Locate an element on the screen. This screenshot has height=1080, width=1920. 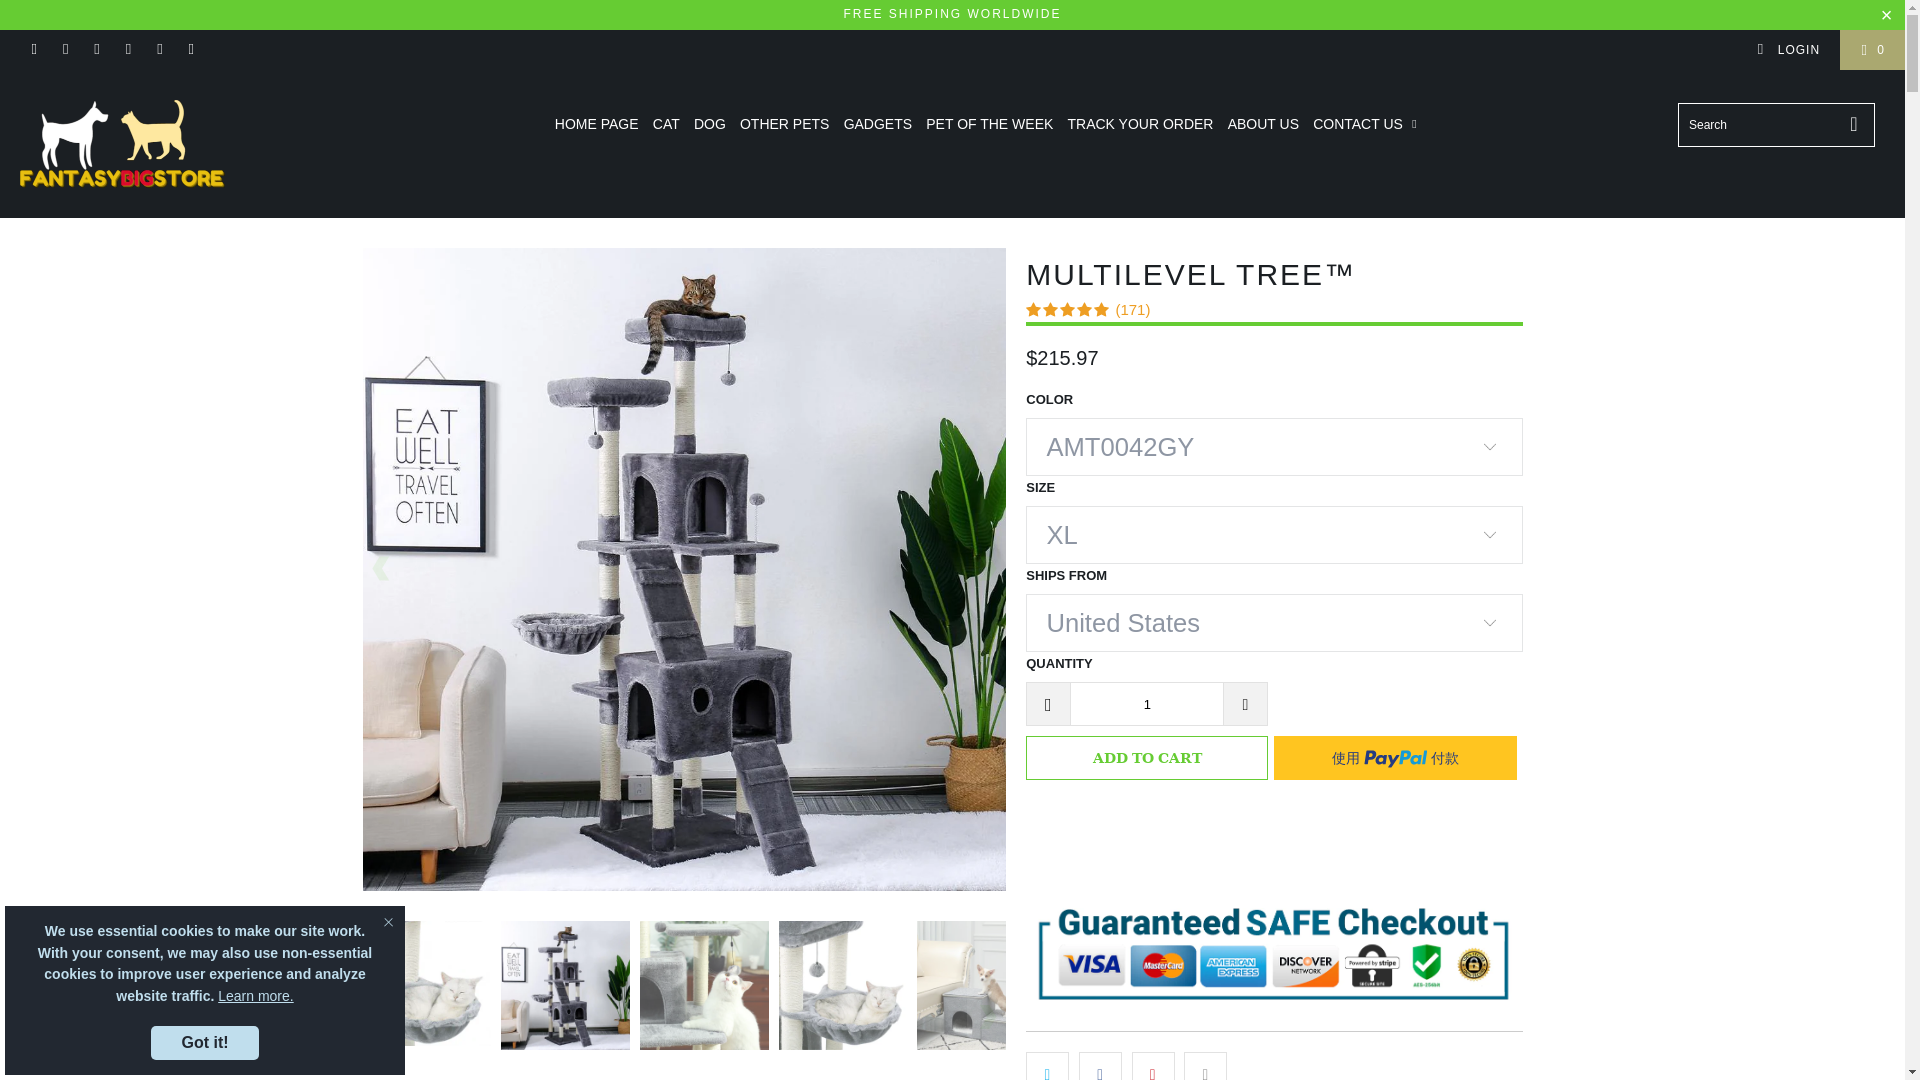
Share this on Pinterest is located at coordinates (1154, 1066).